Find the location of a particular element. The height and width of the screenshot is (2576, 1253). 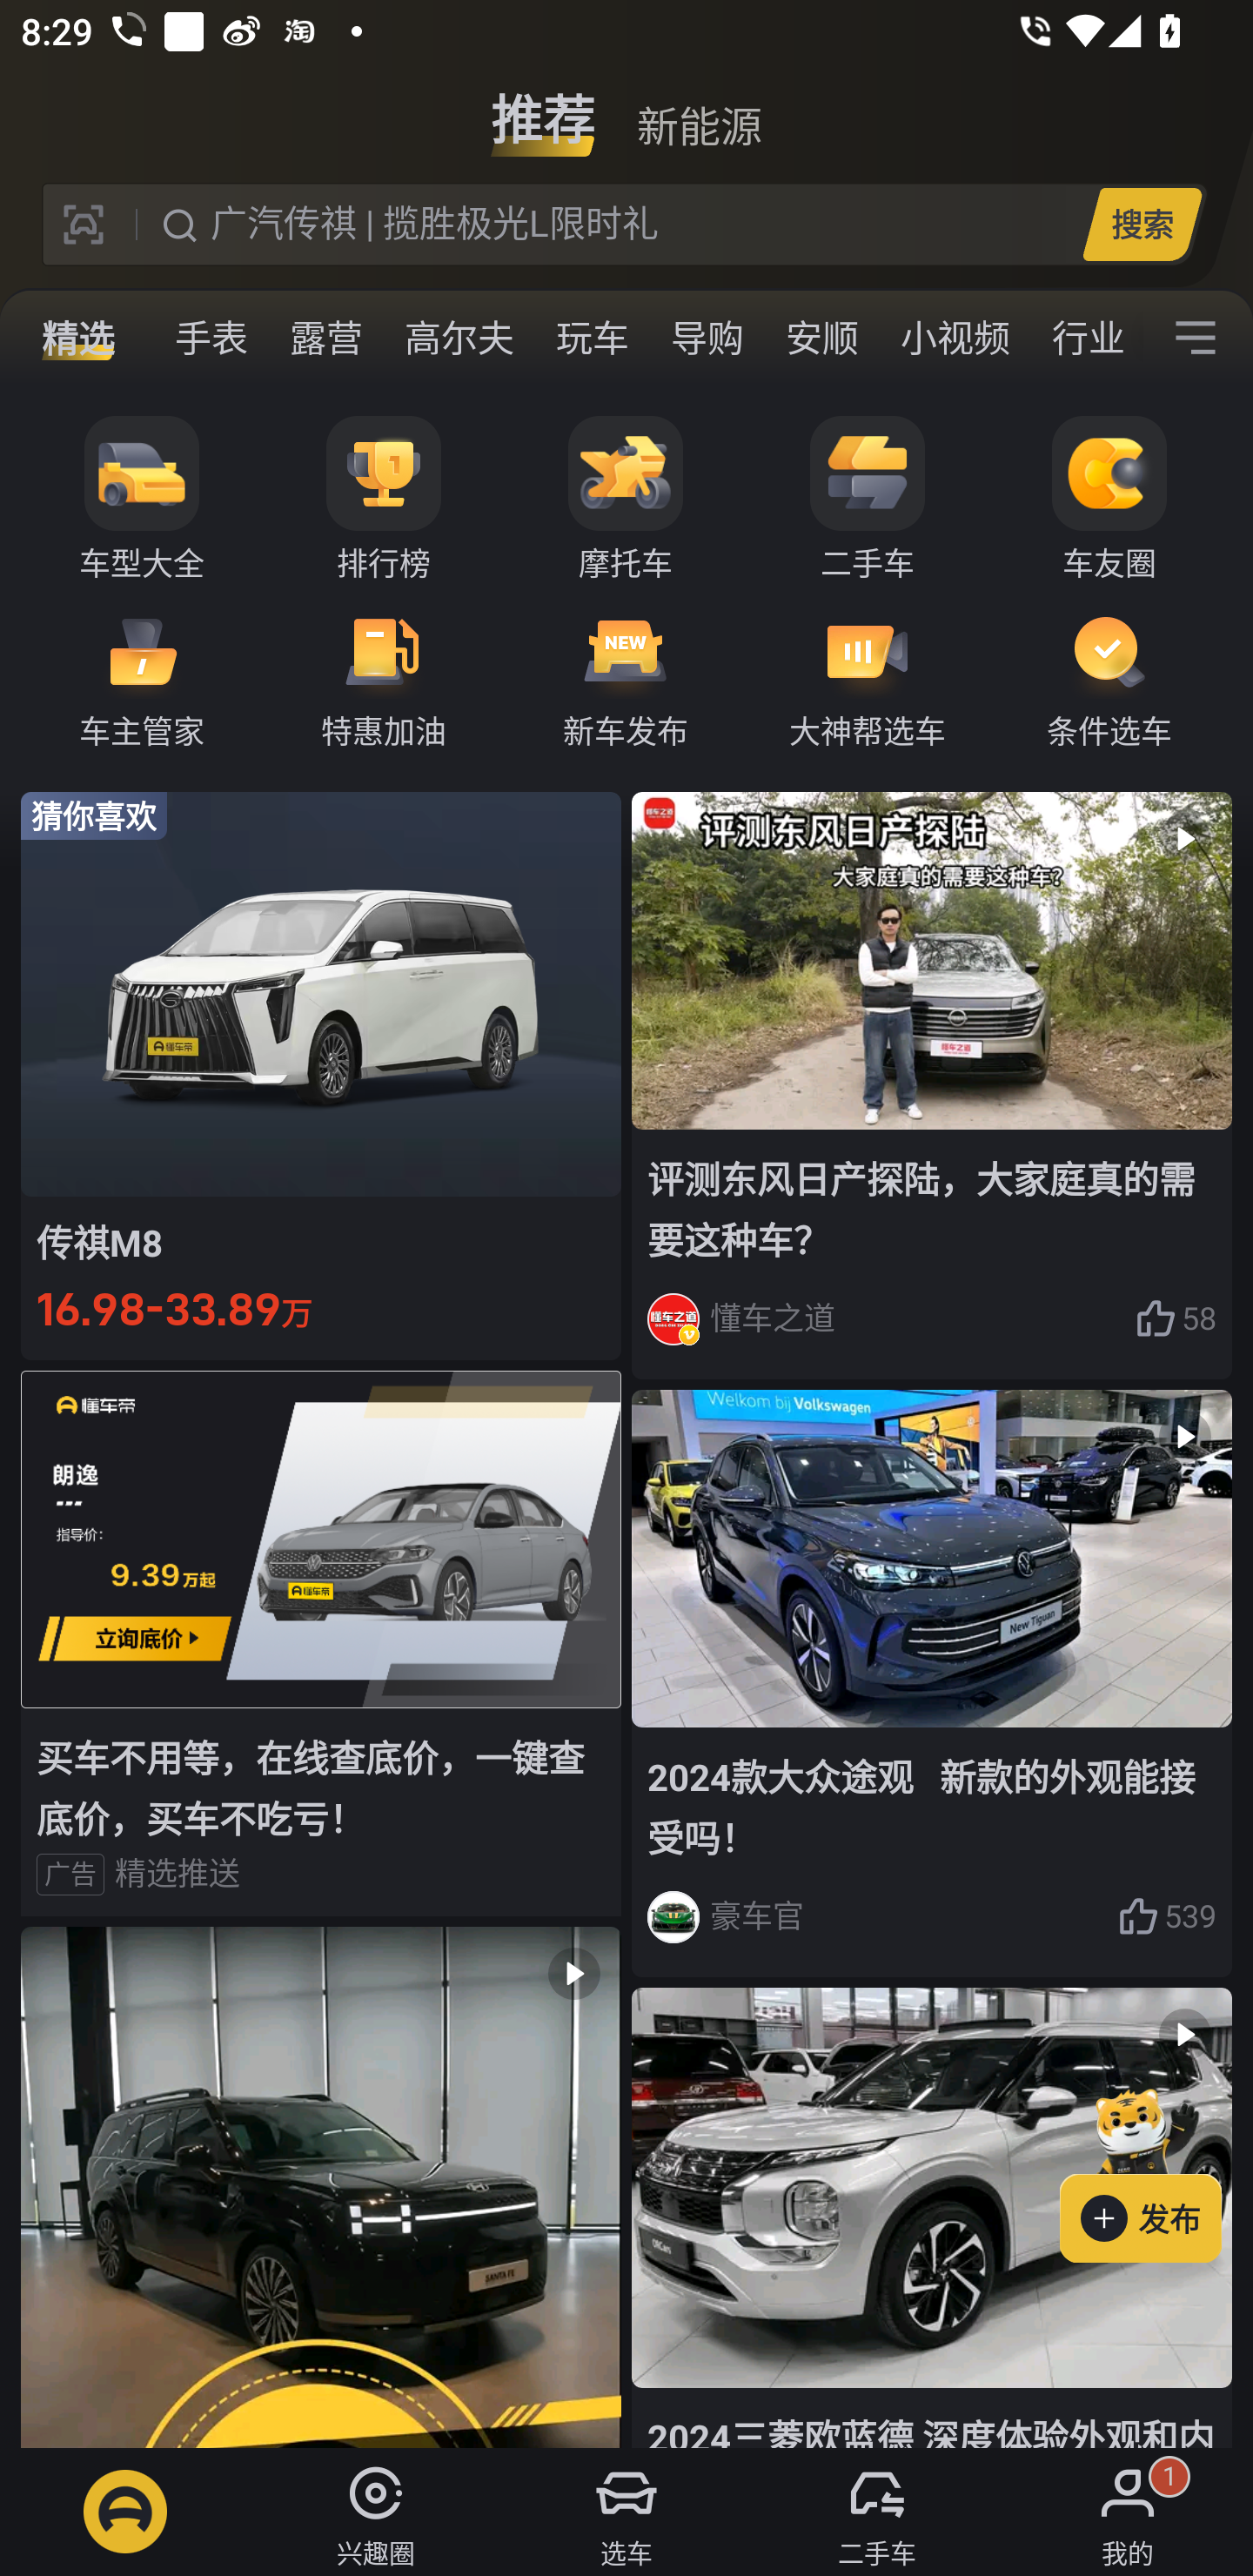

高尔夫 is located at coordinates (459, 338).